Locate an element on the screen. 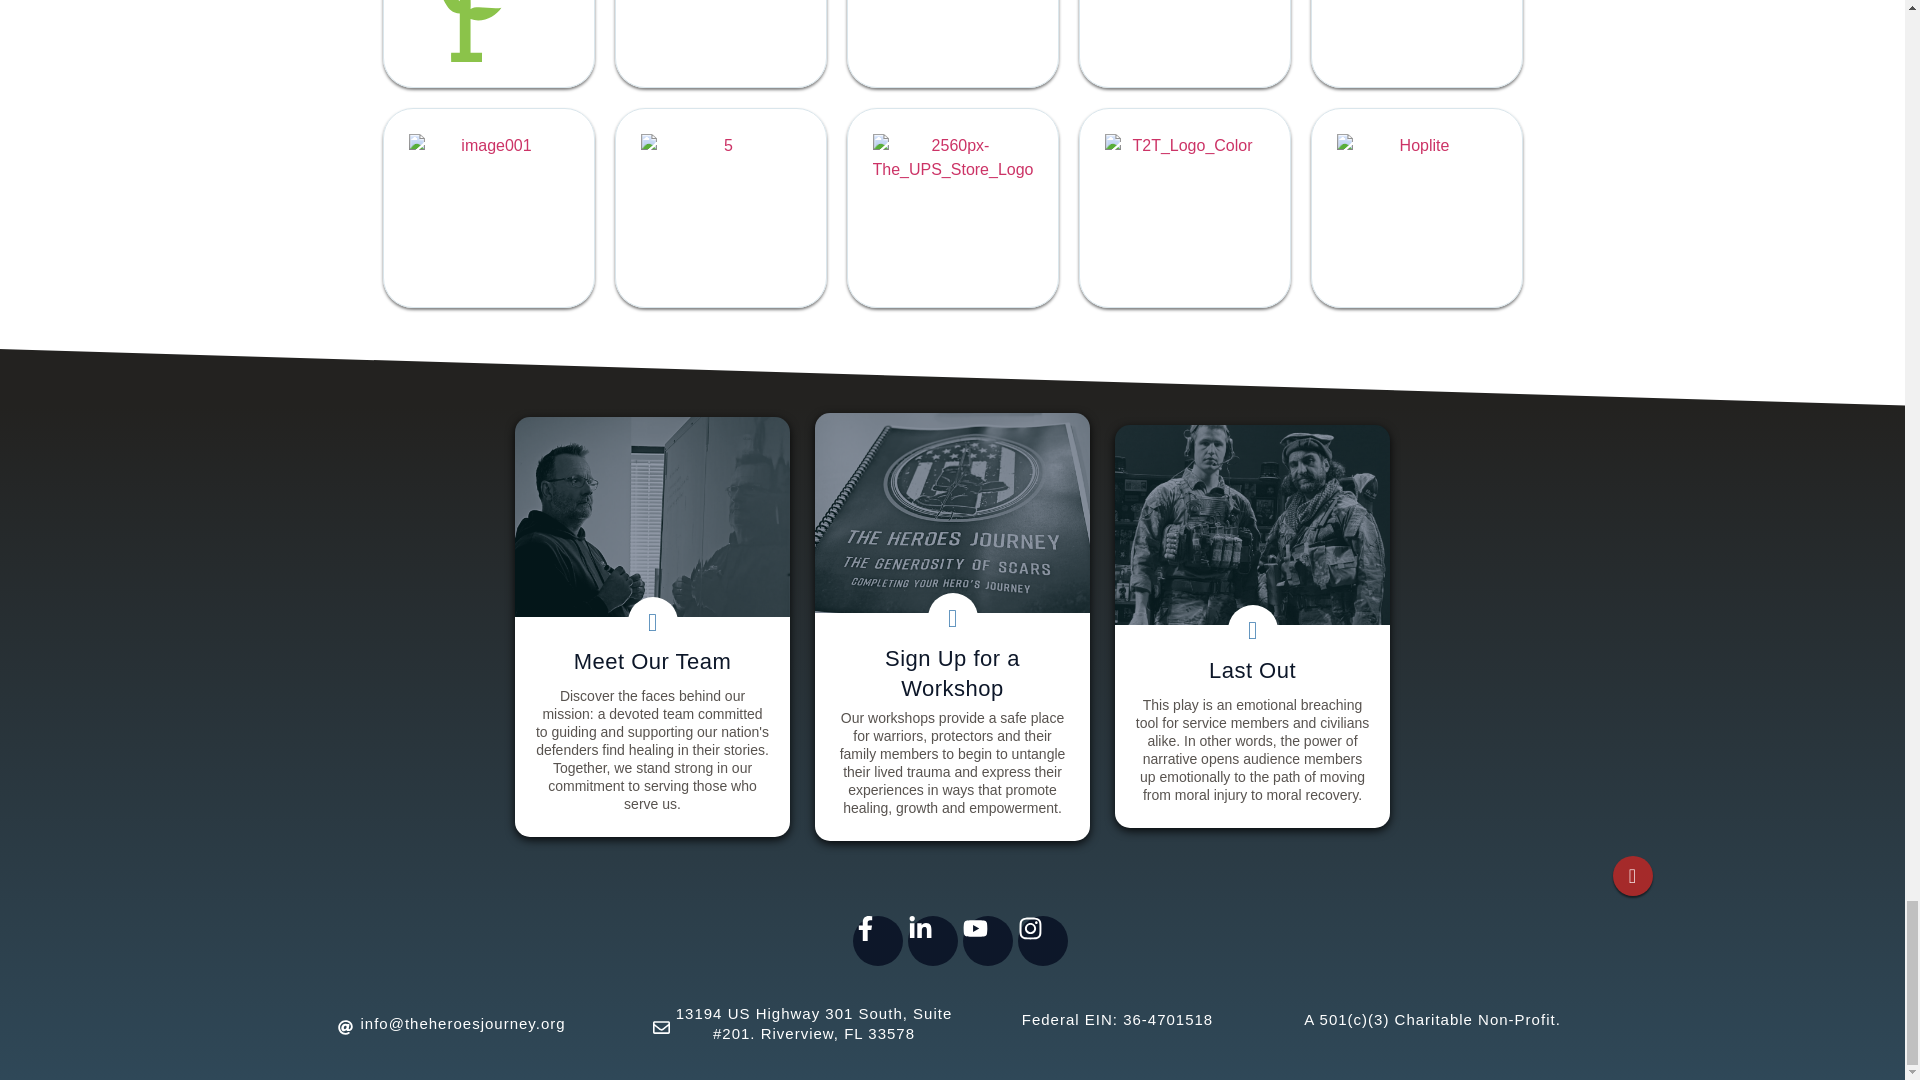  Cook Realty is located at coordinates (720, 208).